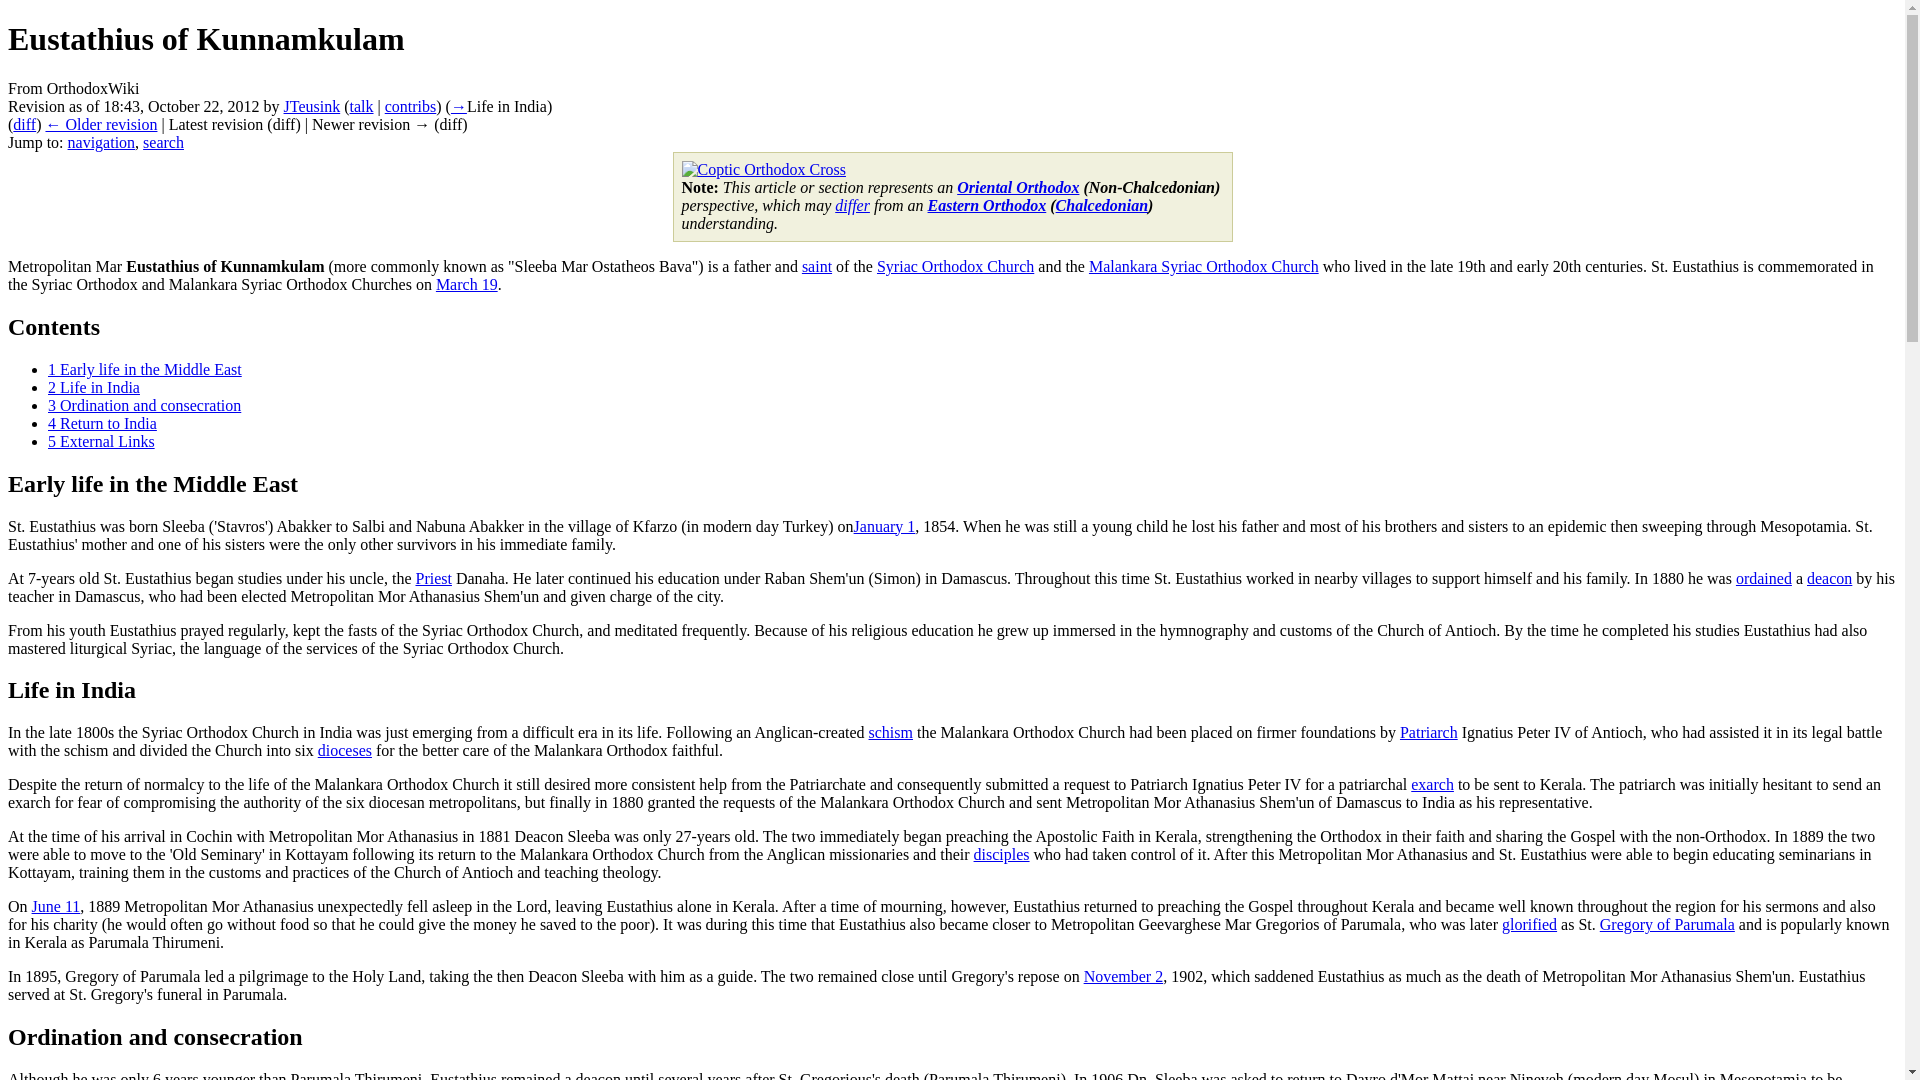 This screenshot has height=1080, width=1920. I want to click on exarch, so click(1432, 784).